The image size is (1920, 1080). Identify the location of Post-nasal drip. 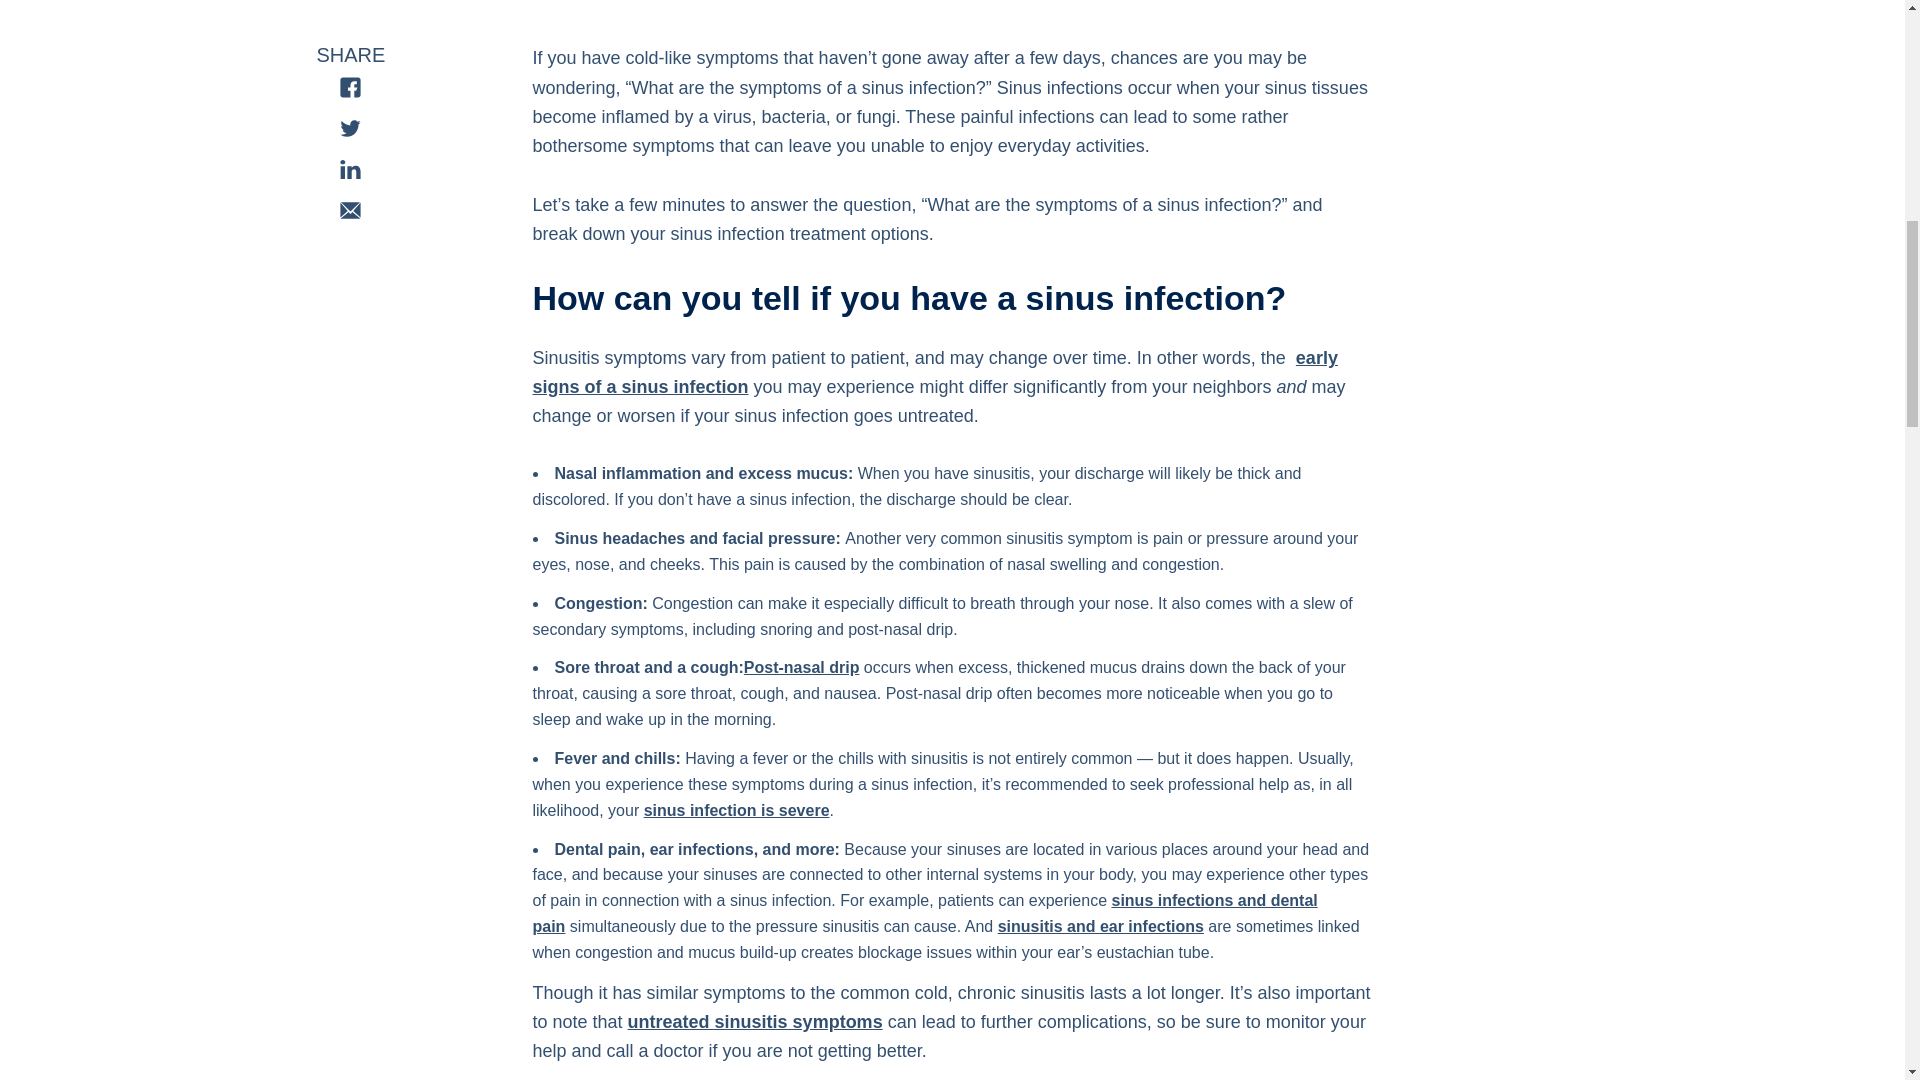
(802, 667).